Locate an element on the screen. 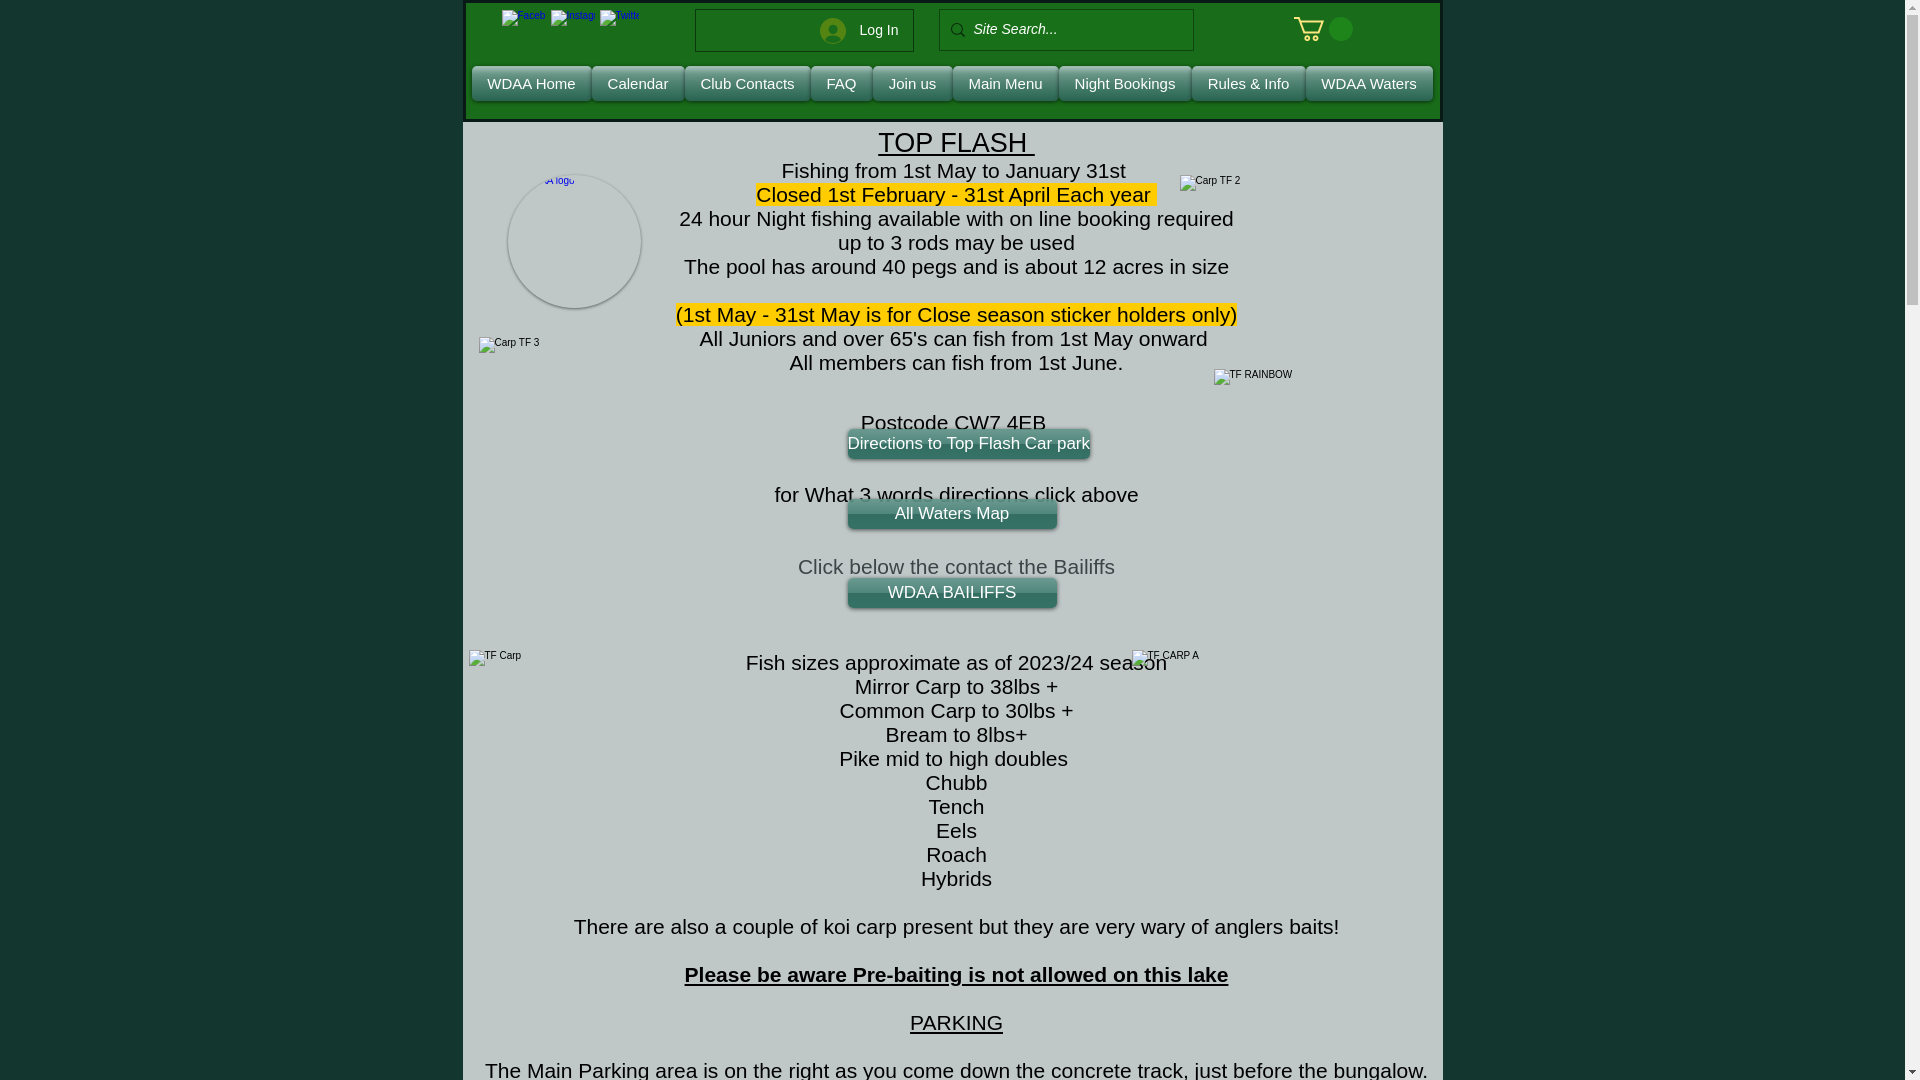 The height and width of the screenshot is (1080, 1920). WDAA BAILIFFS is located at coordinates (952, 592).